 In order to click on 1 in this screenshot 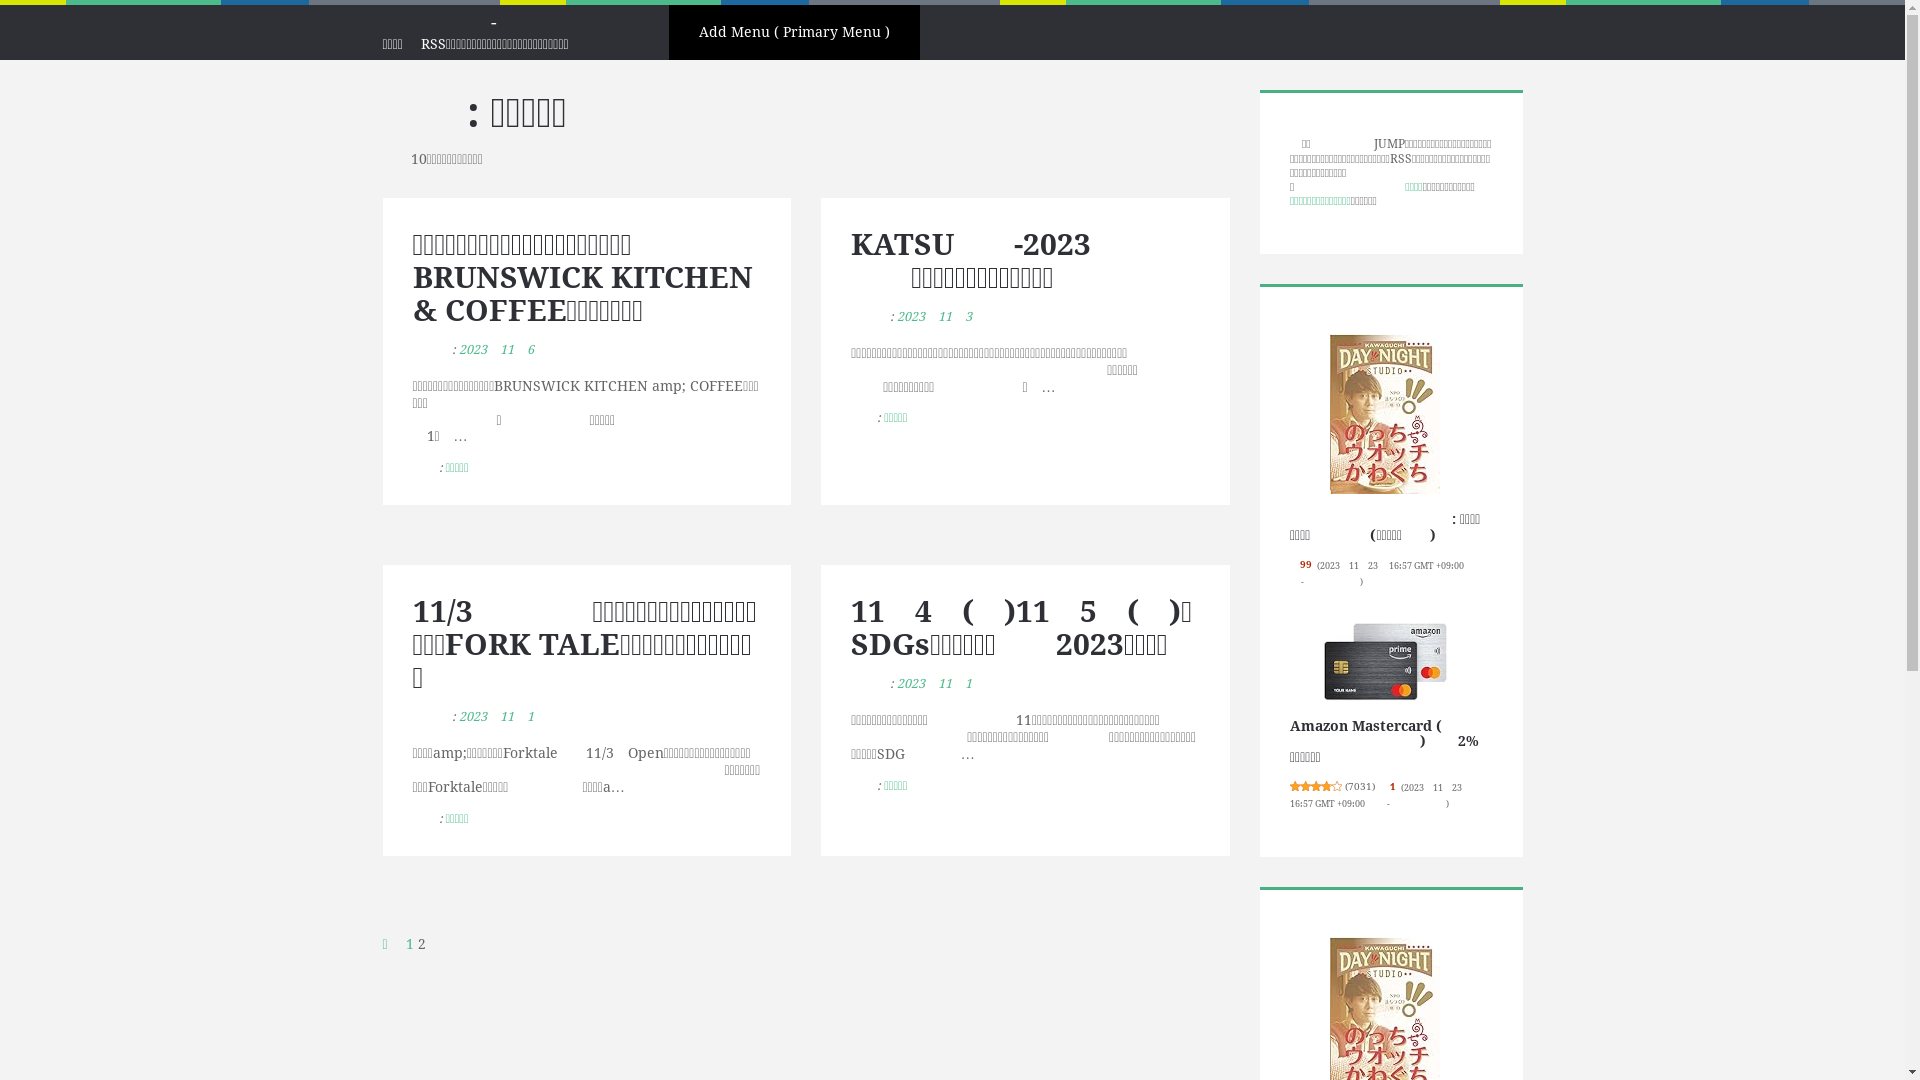, I will do `click(410, 944)`.